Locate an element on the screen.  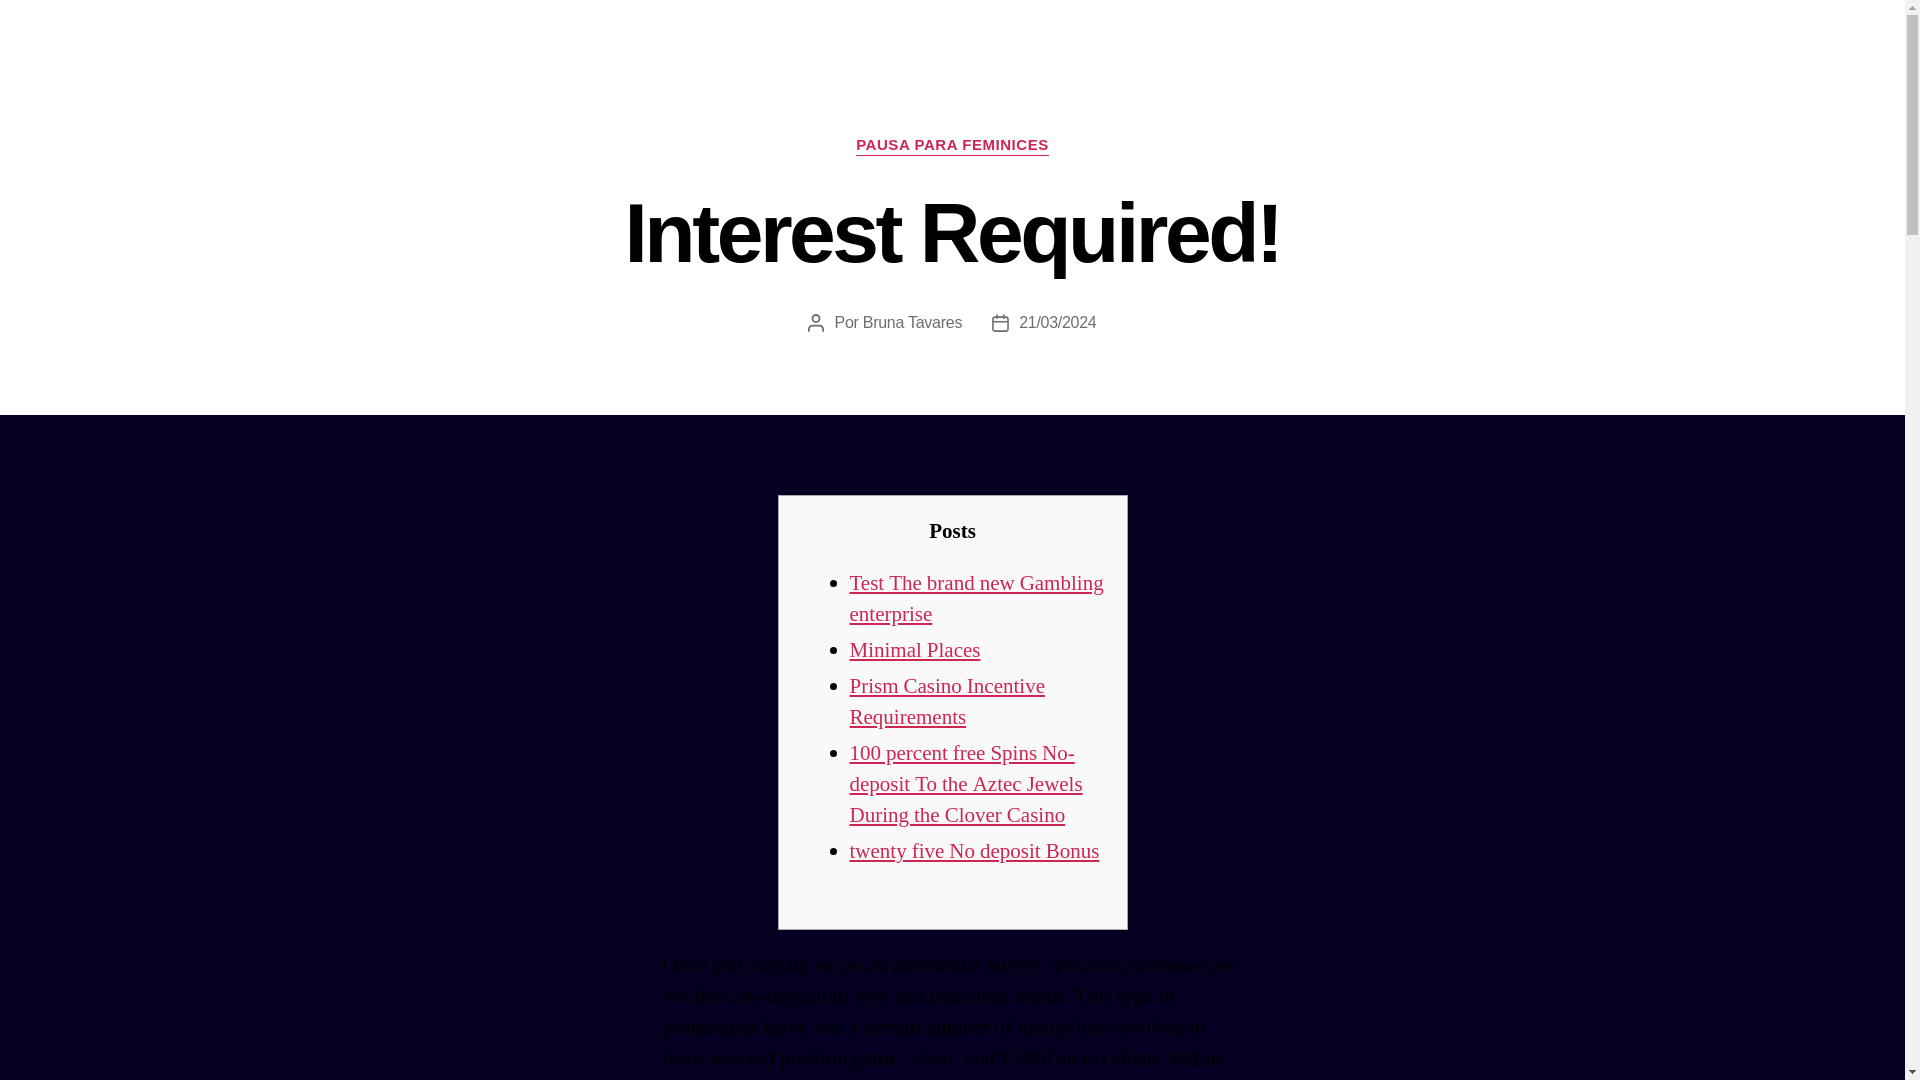
Test The brand new Gambling enterprise is located at coordinates (977, 598).